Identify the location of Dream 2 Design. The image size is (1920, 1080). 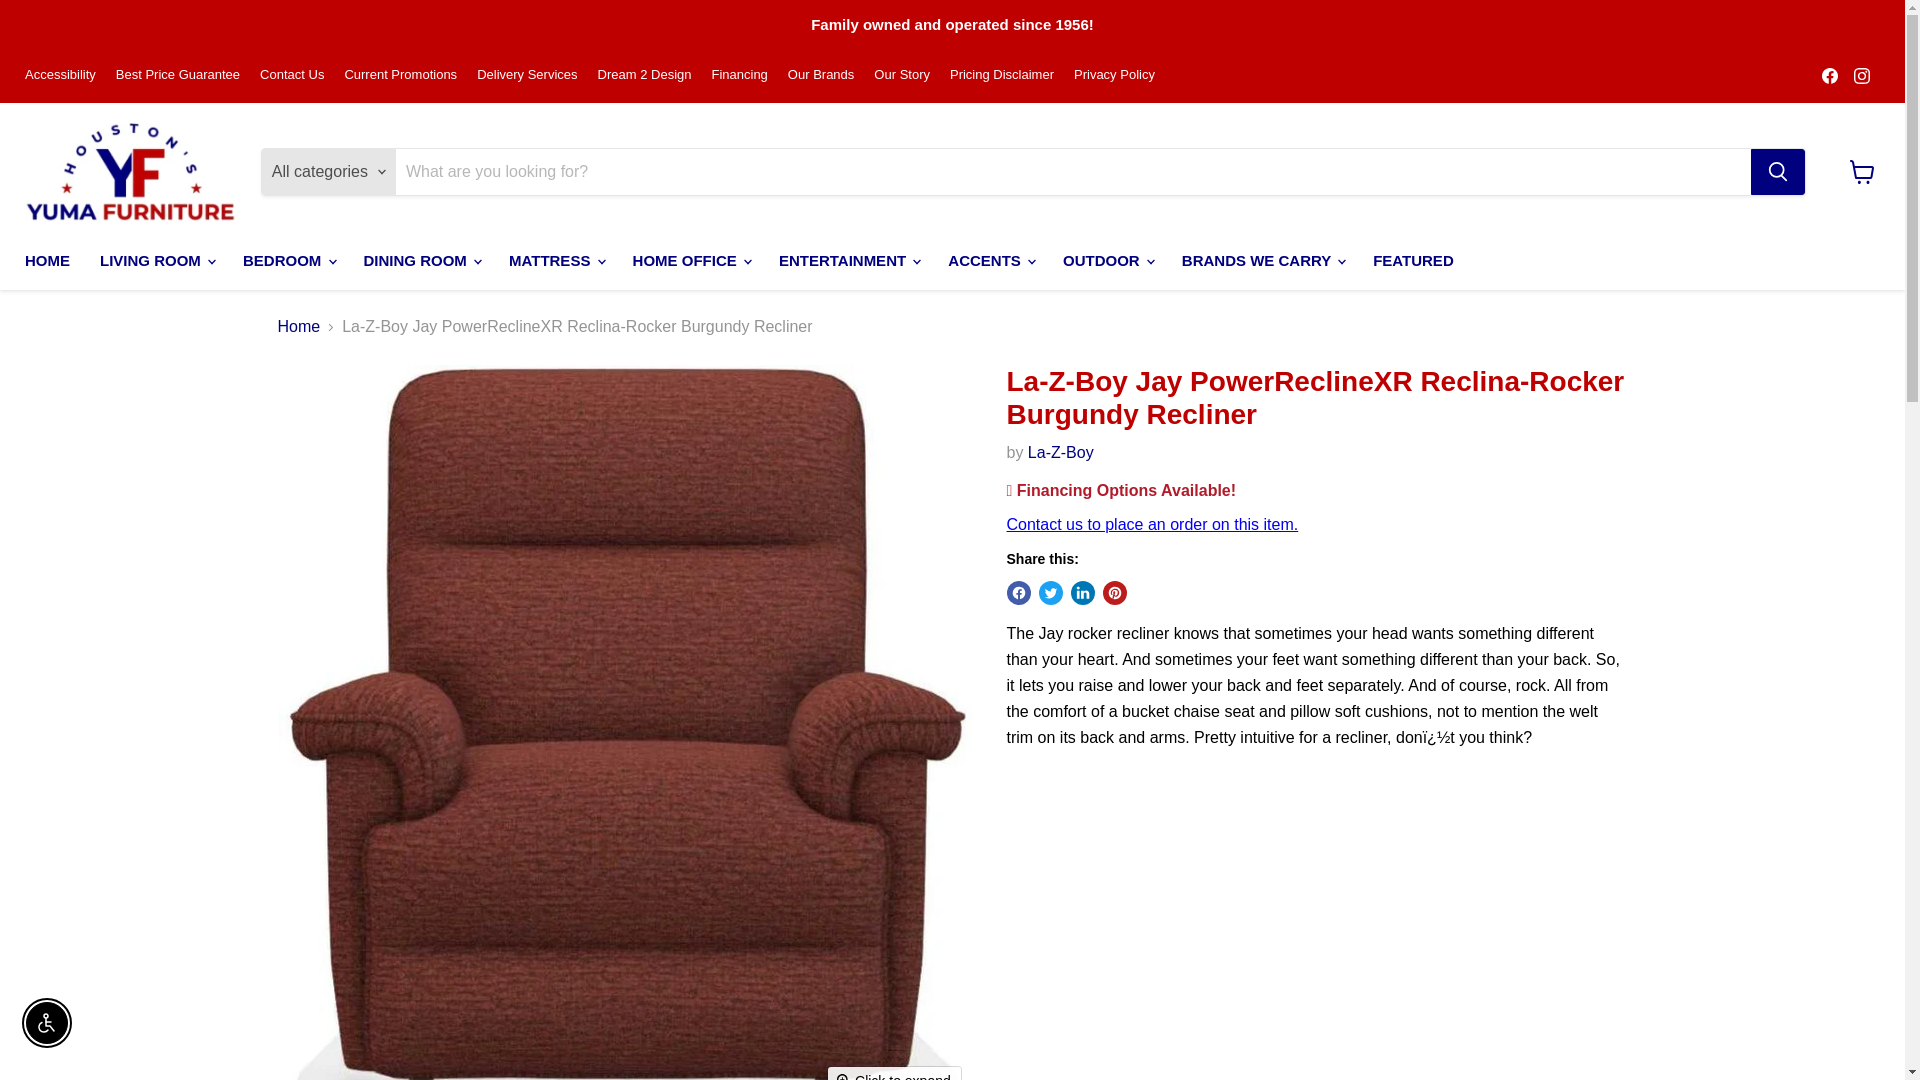
(644, 76).